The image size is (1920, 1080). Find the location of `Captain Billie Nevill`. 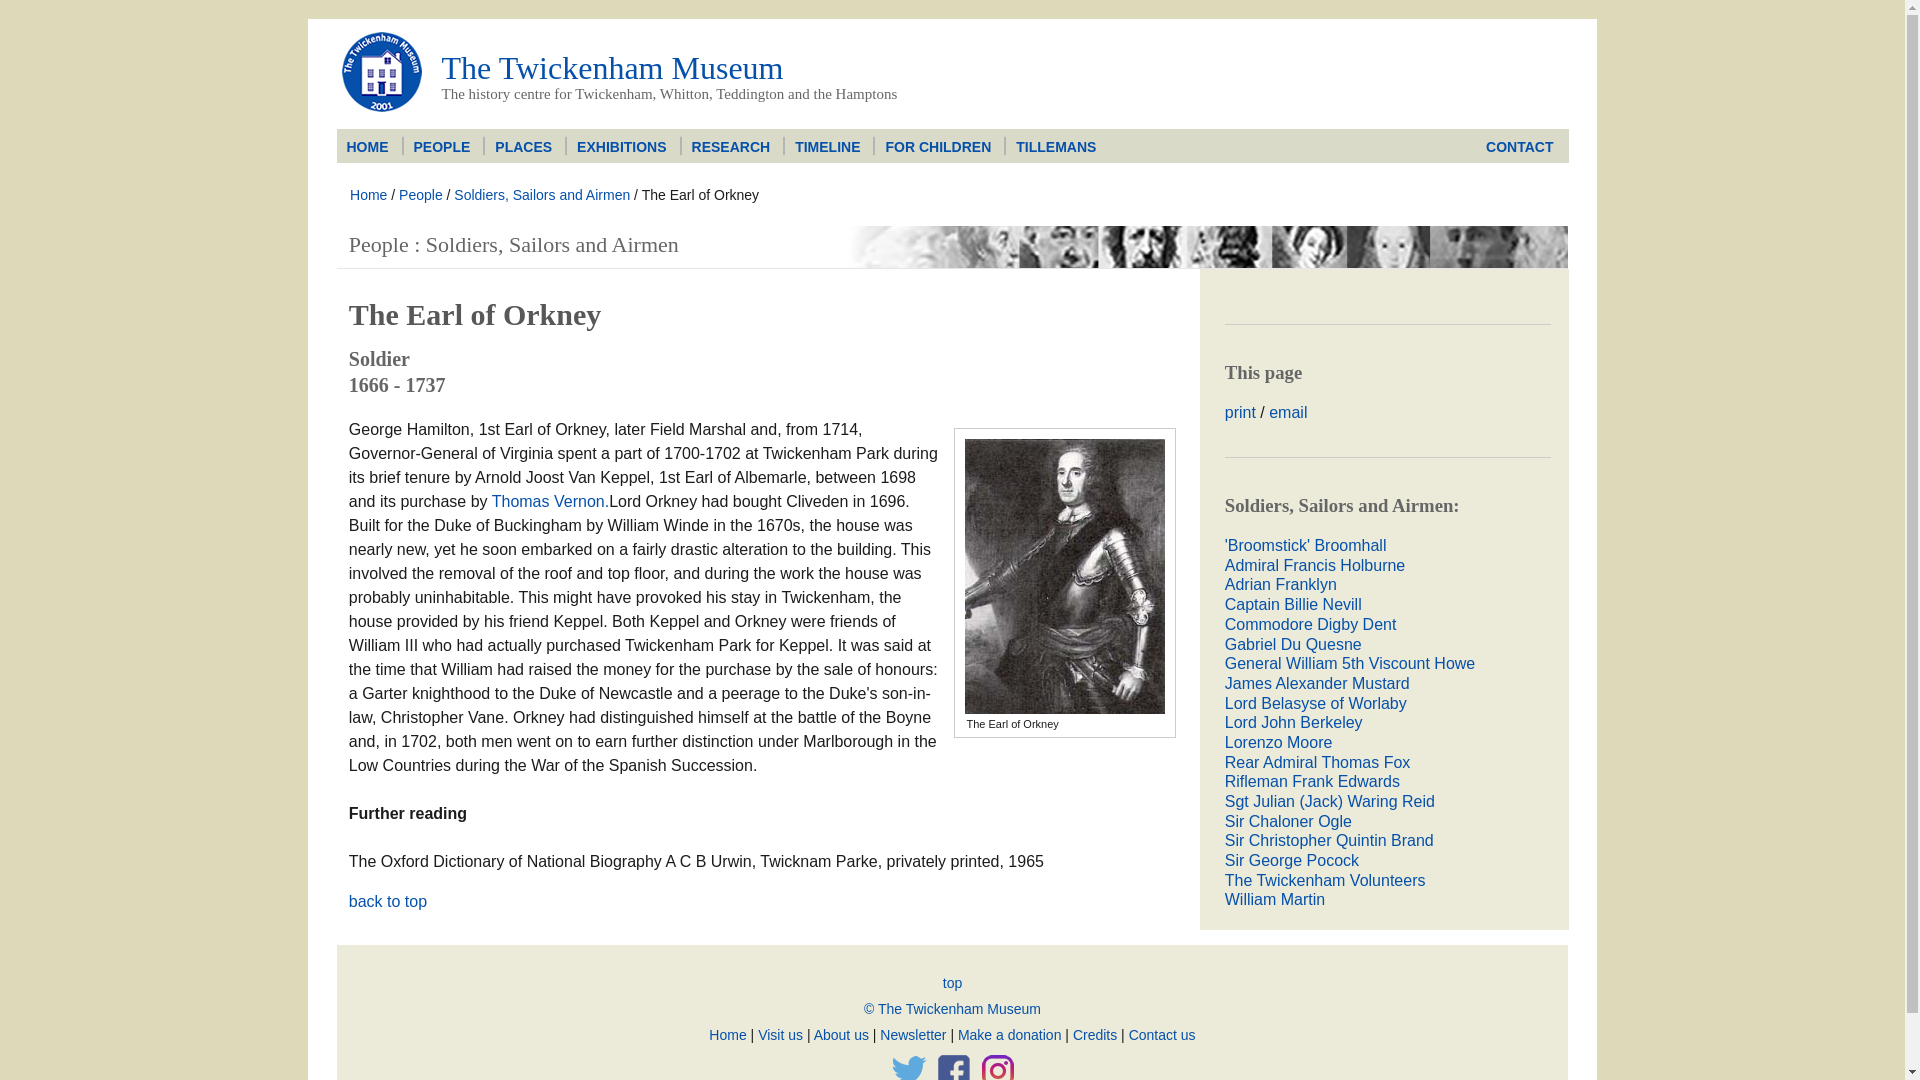

Captain Billie Nevill is located at coordinates (1292, 604).